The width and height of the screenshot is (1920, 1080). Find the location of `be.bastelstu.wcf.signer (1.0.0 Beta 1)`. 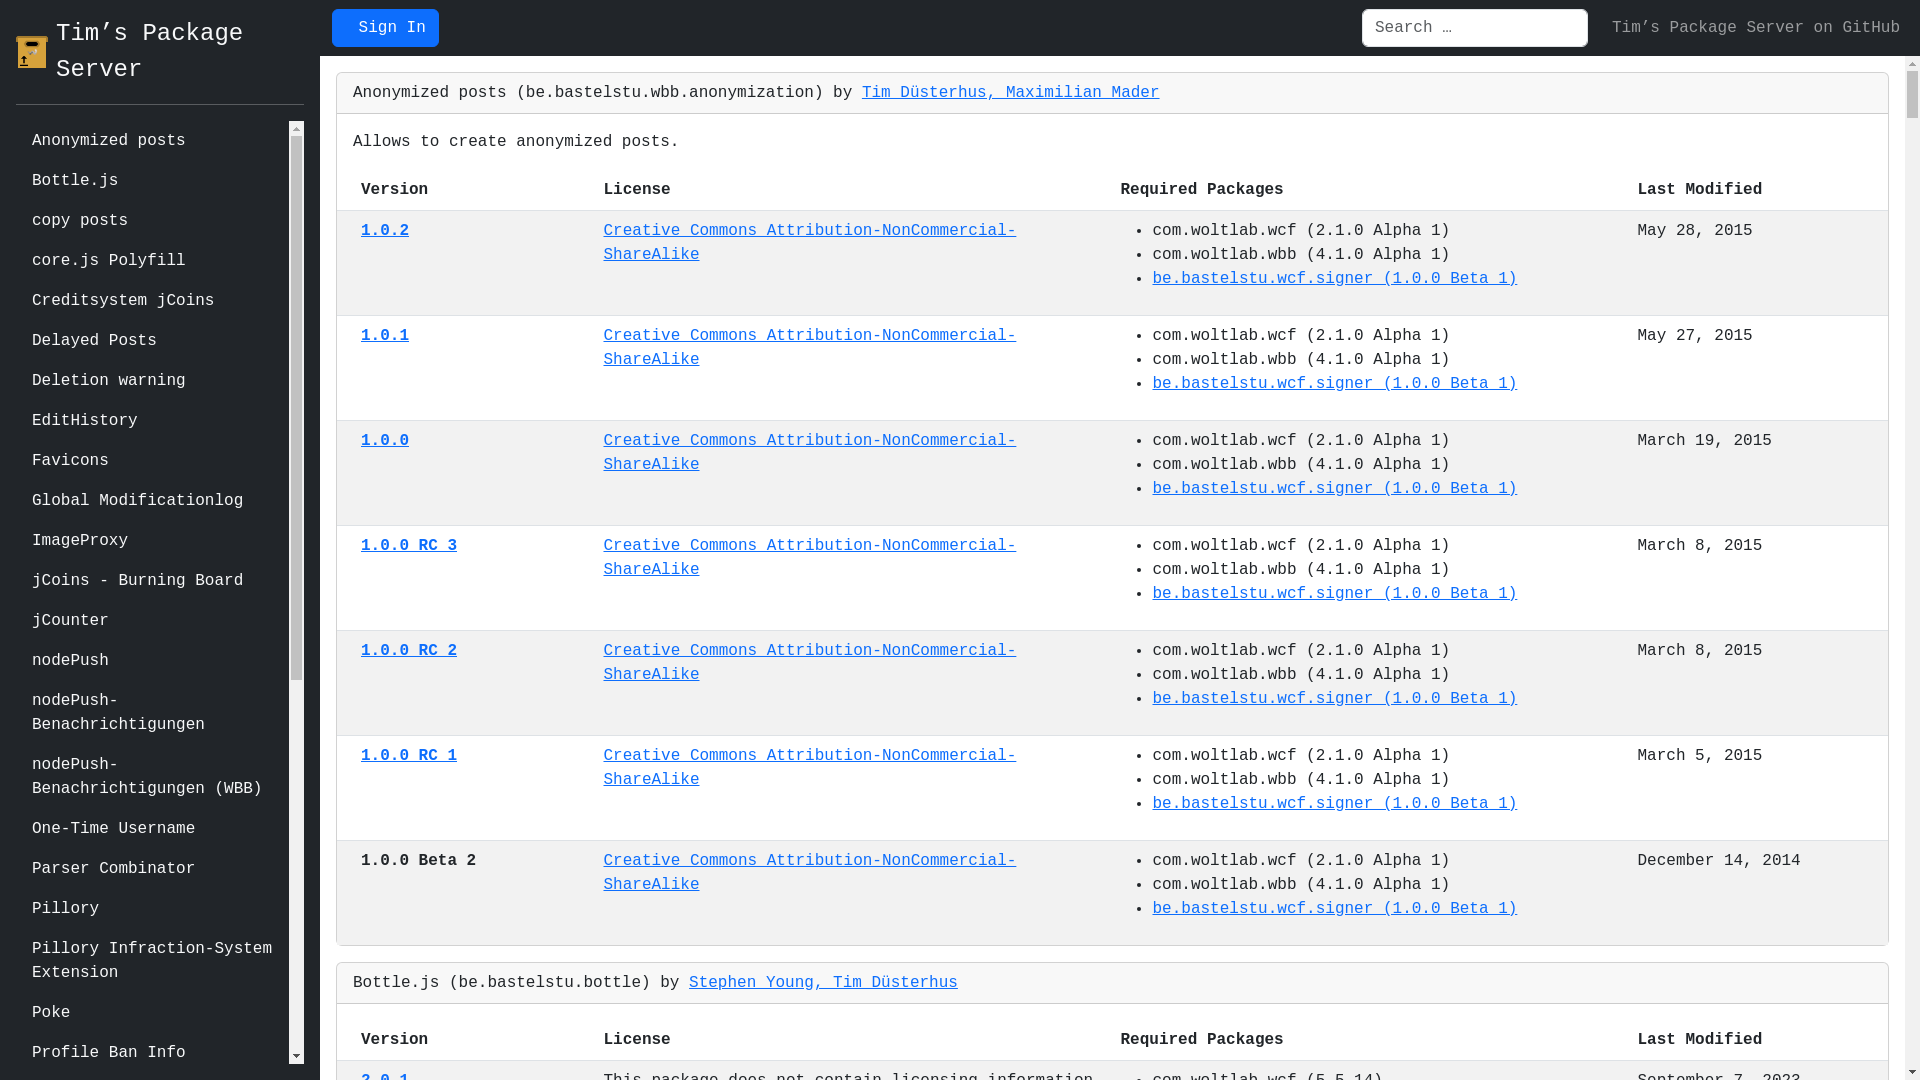

be.bastelstu.wcf.signer (1.0.0 Beta 1) is located at coordinates (1334, 594).